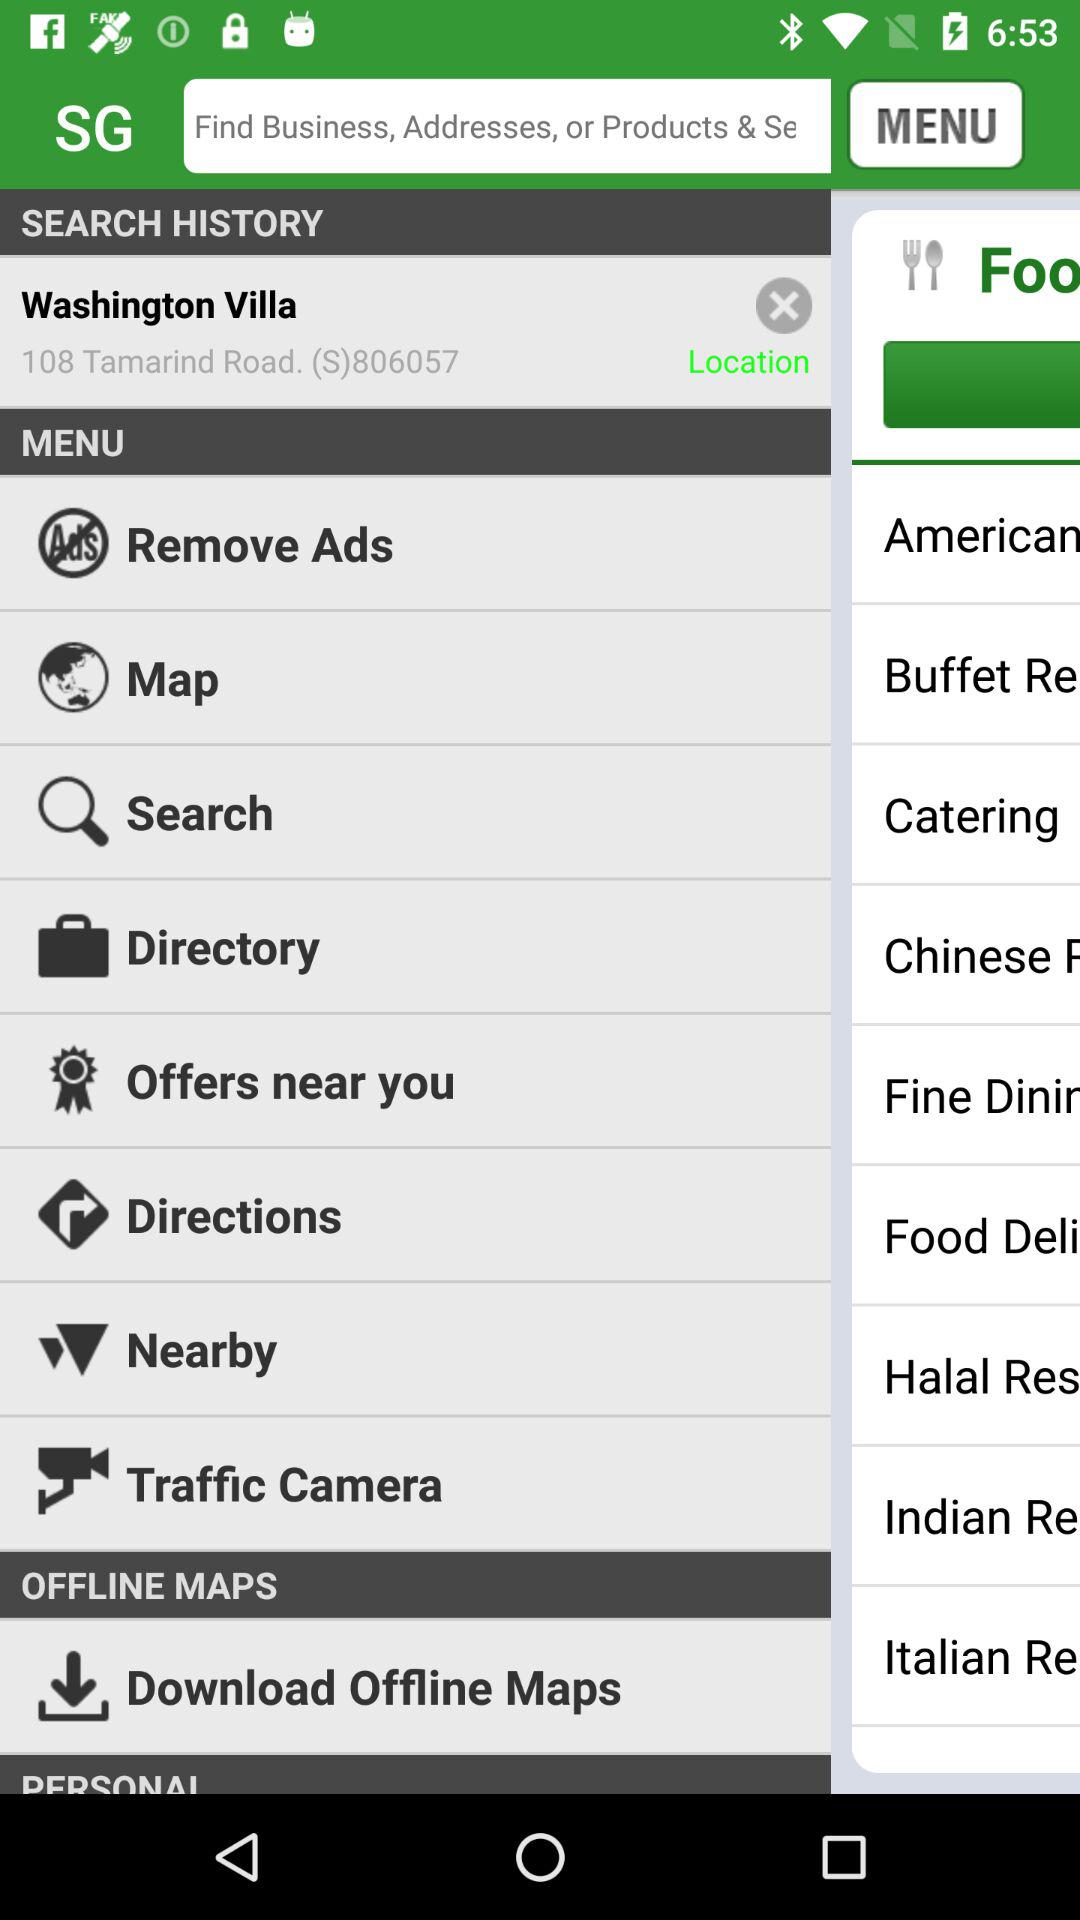 Image resolution: width=1080 pixels, height=1920 pixels. Describe the element at coordinates (540, 1214) in the screenshot. I see `select item above the nearby icon` at that location.